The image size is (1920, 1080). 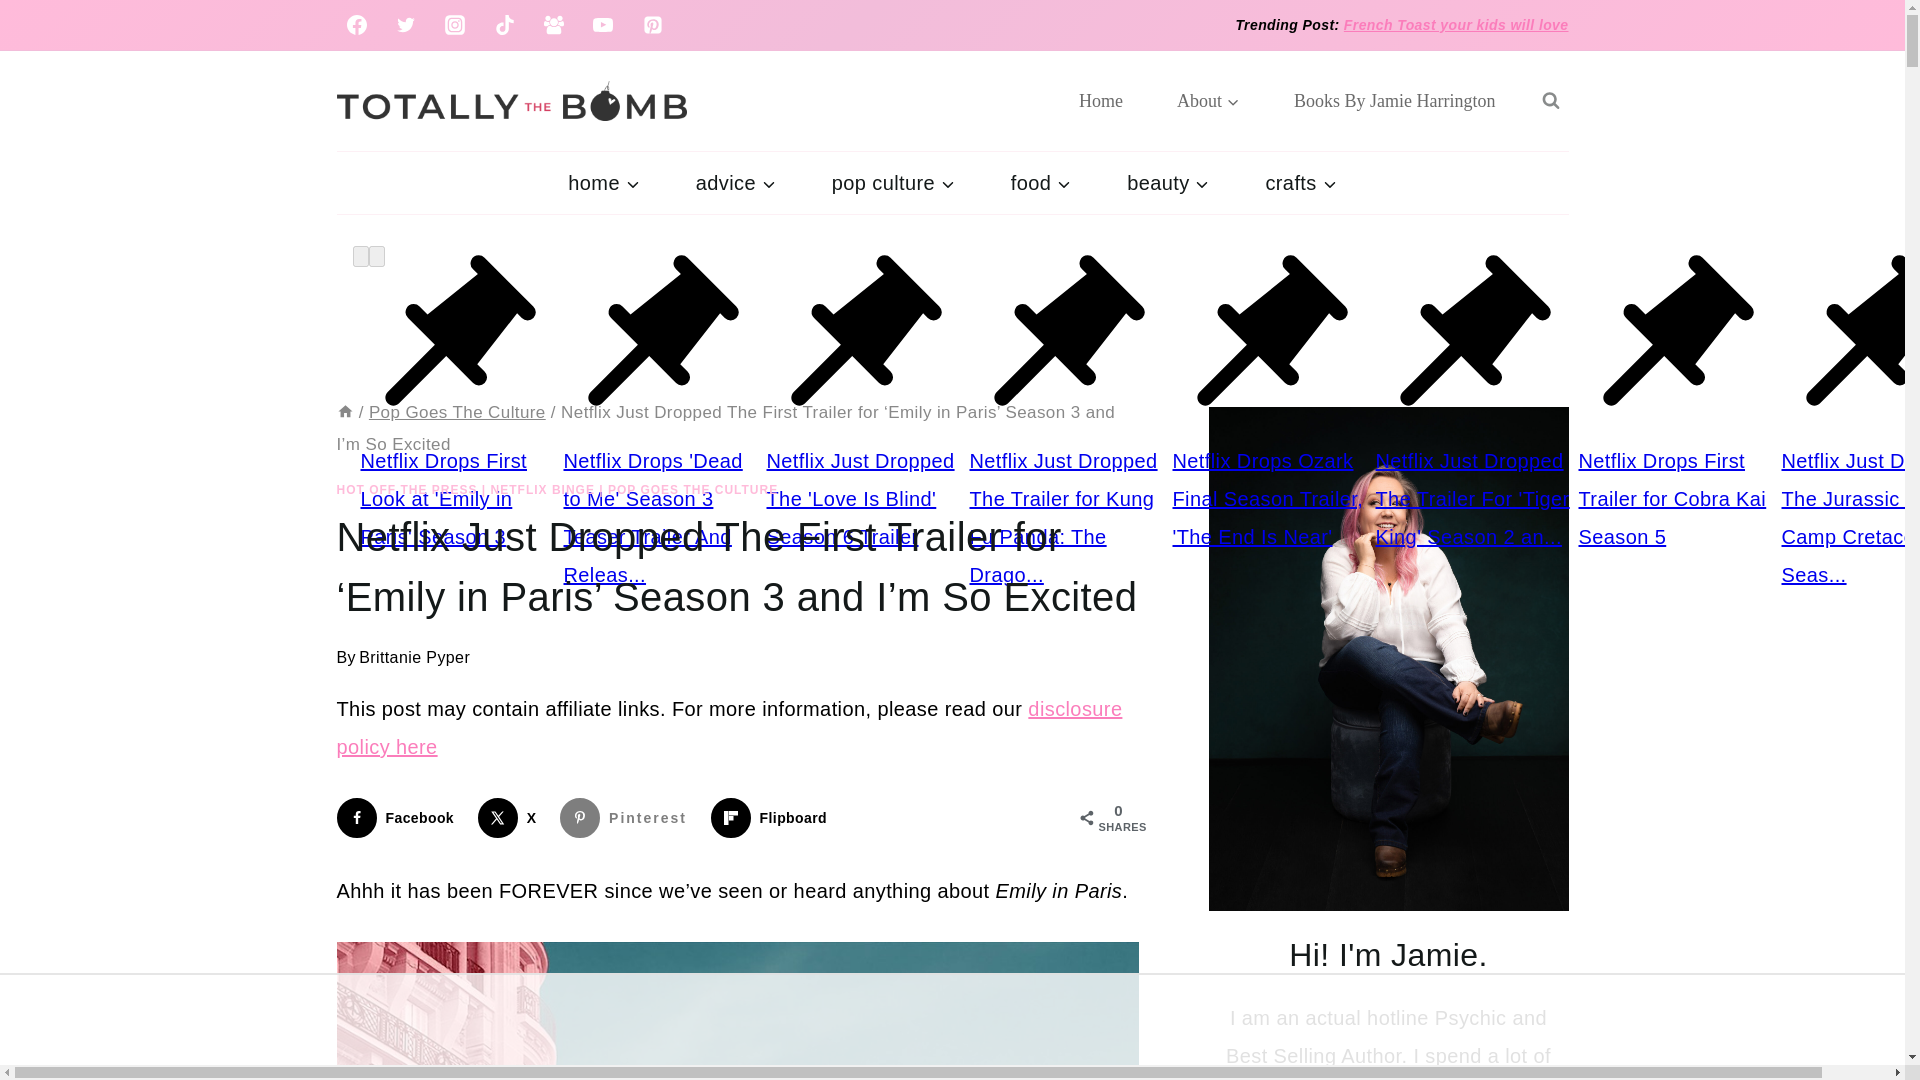 What do you see at coordinates (1208, 100) in the screenshot?
I see `About` at bounding box center [1208, 100].